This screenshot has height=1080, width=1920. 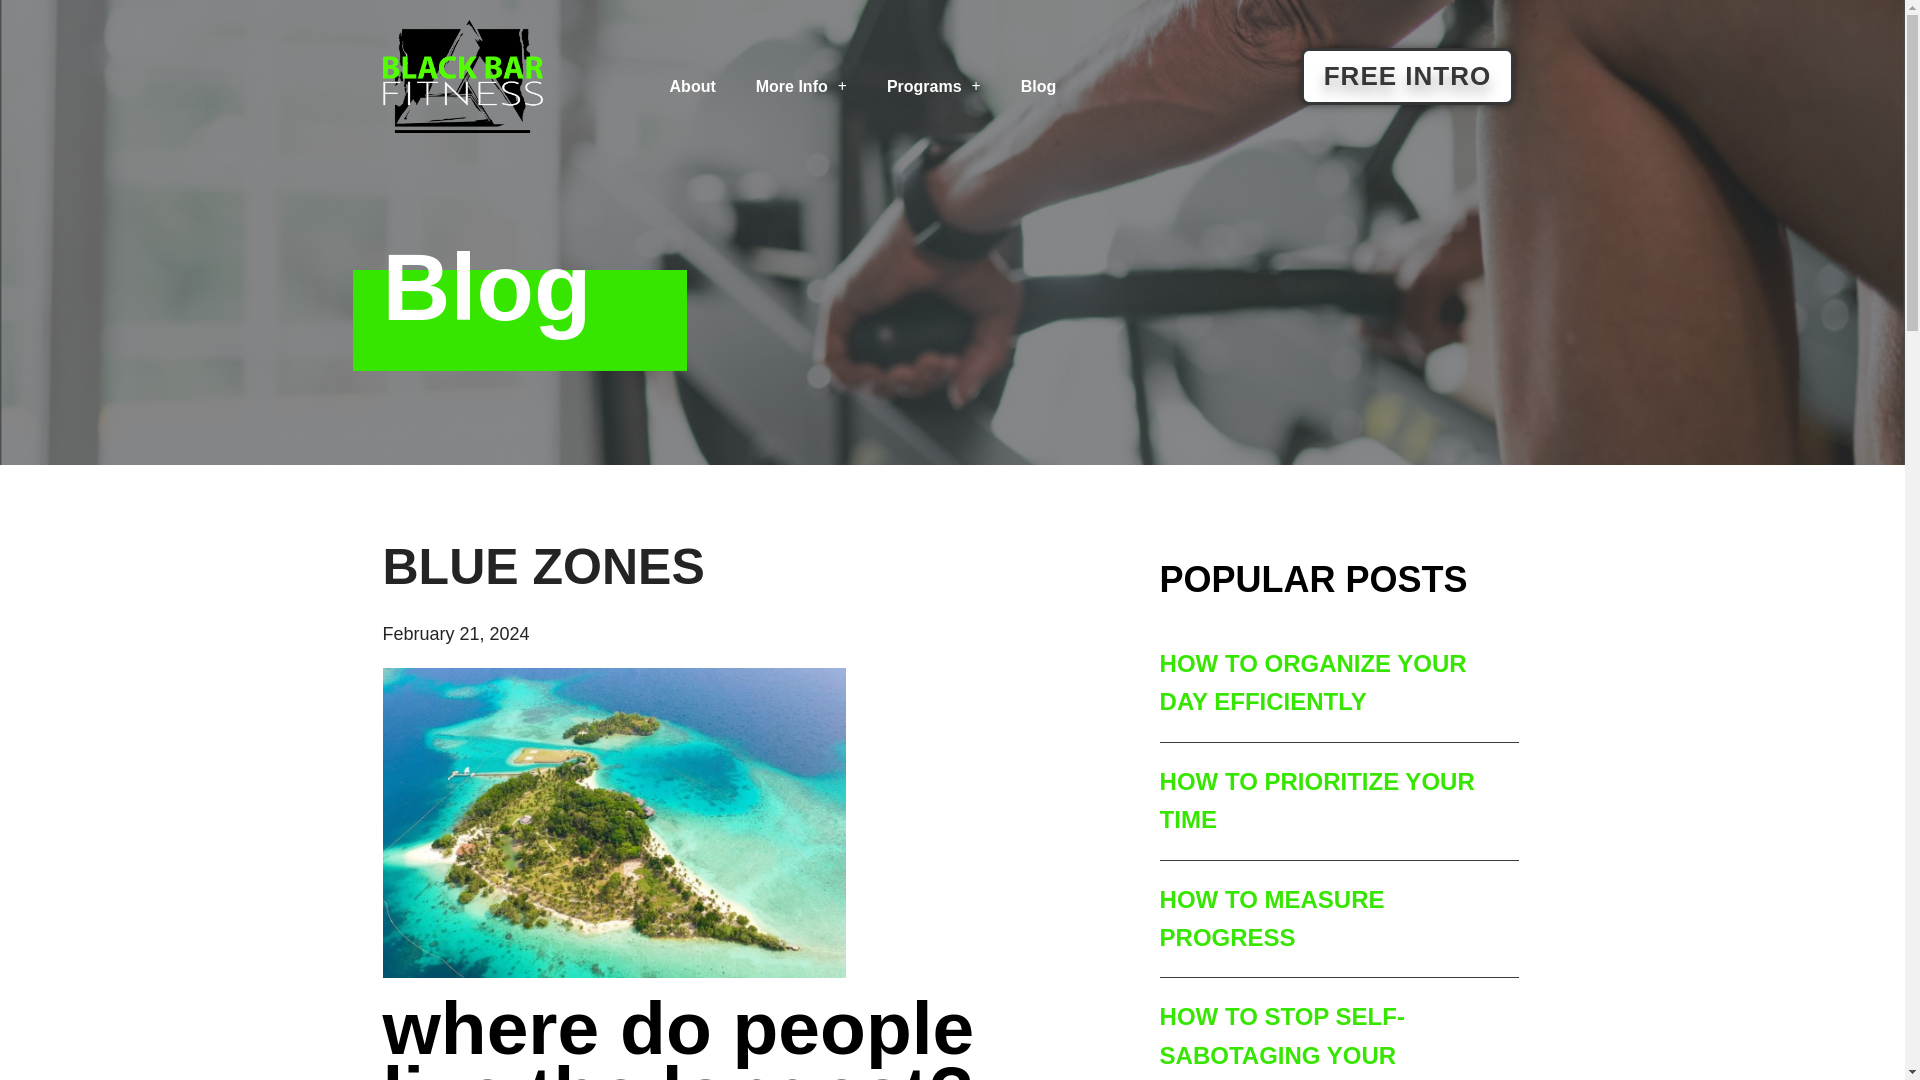 I want to click on HOW TO STOP SELF-SABOTAGING YOUR NUTRITION ON THE WEEKENDS, so click(x=1282, y=1042).